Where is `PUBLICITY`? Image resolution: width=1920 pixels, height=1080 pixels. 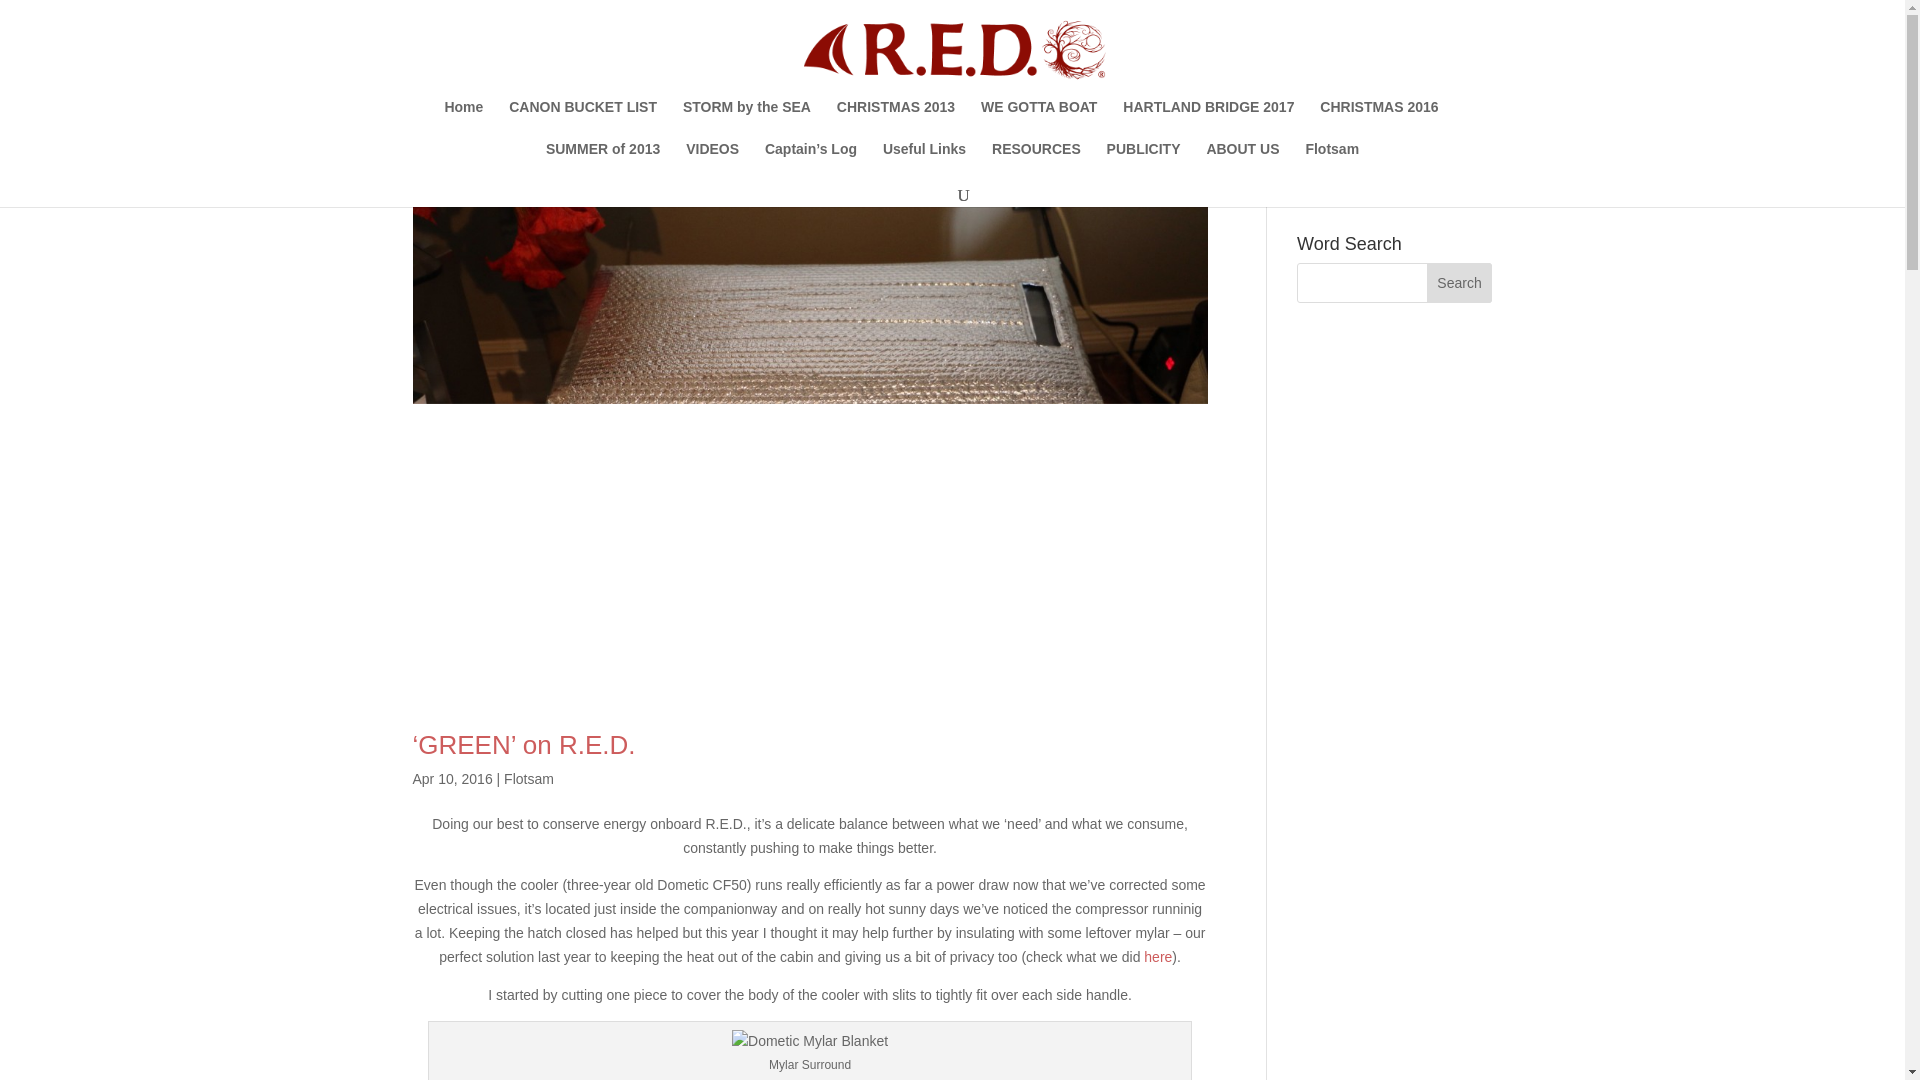 PUBLICITY is located at coordinates (1144, 162).